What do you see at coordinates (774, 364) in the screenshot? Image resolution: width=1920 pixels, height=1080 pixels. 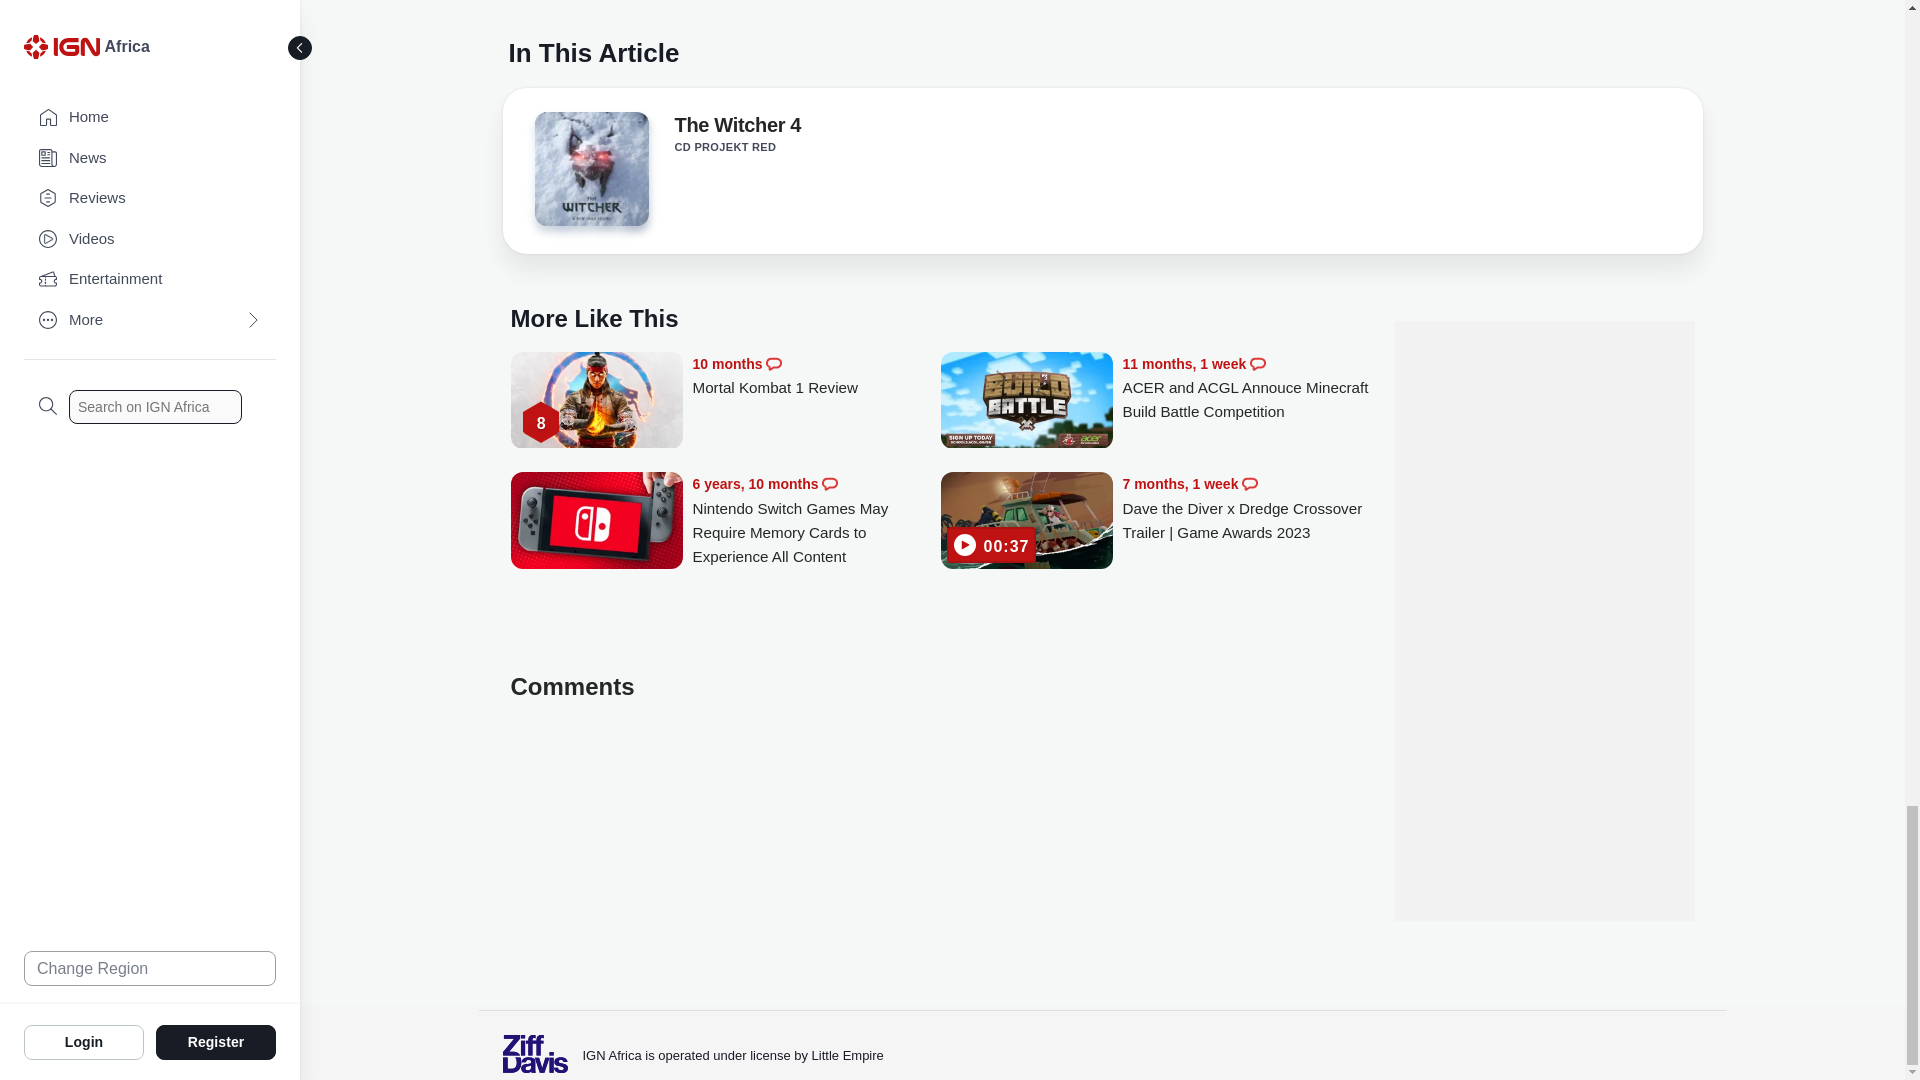 I see `Comments` at bounding box center [774, 364].